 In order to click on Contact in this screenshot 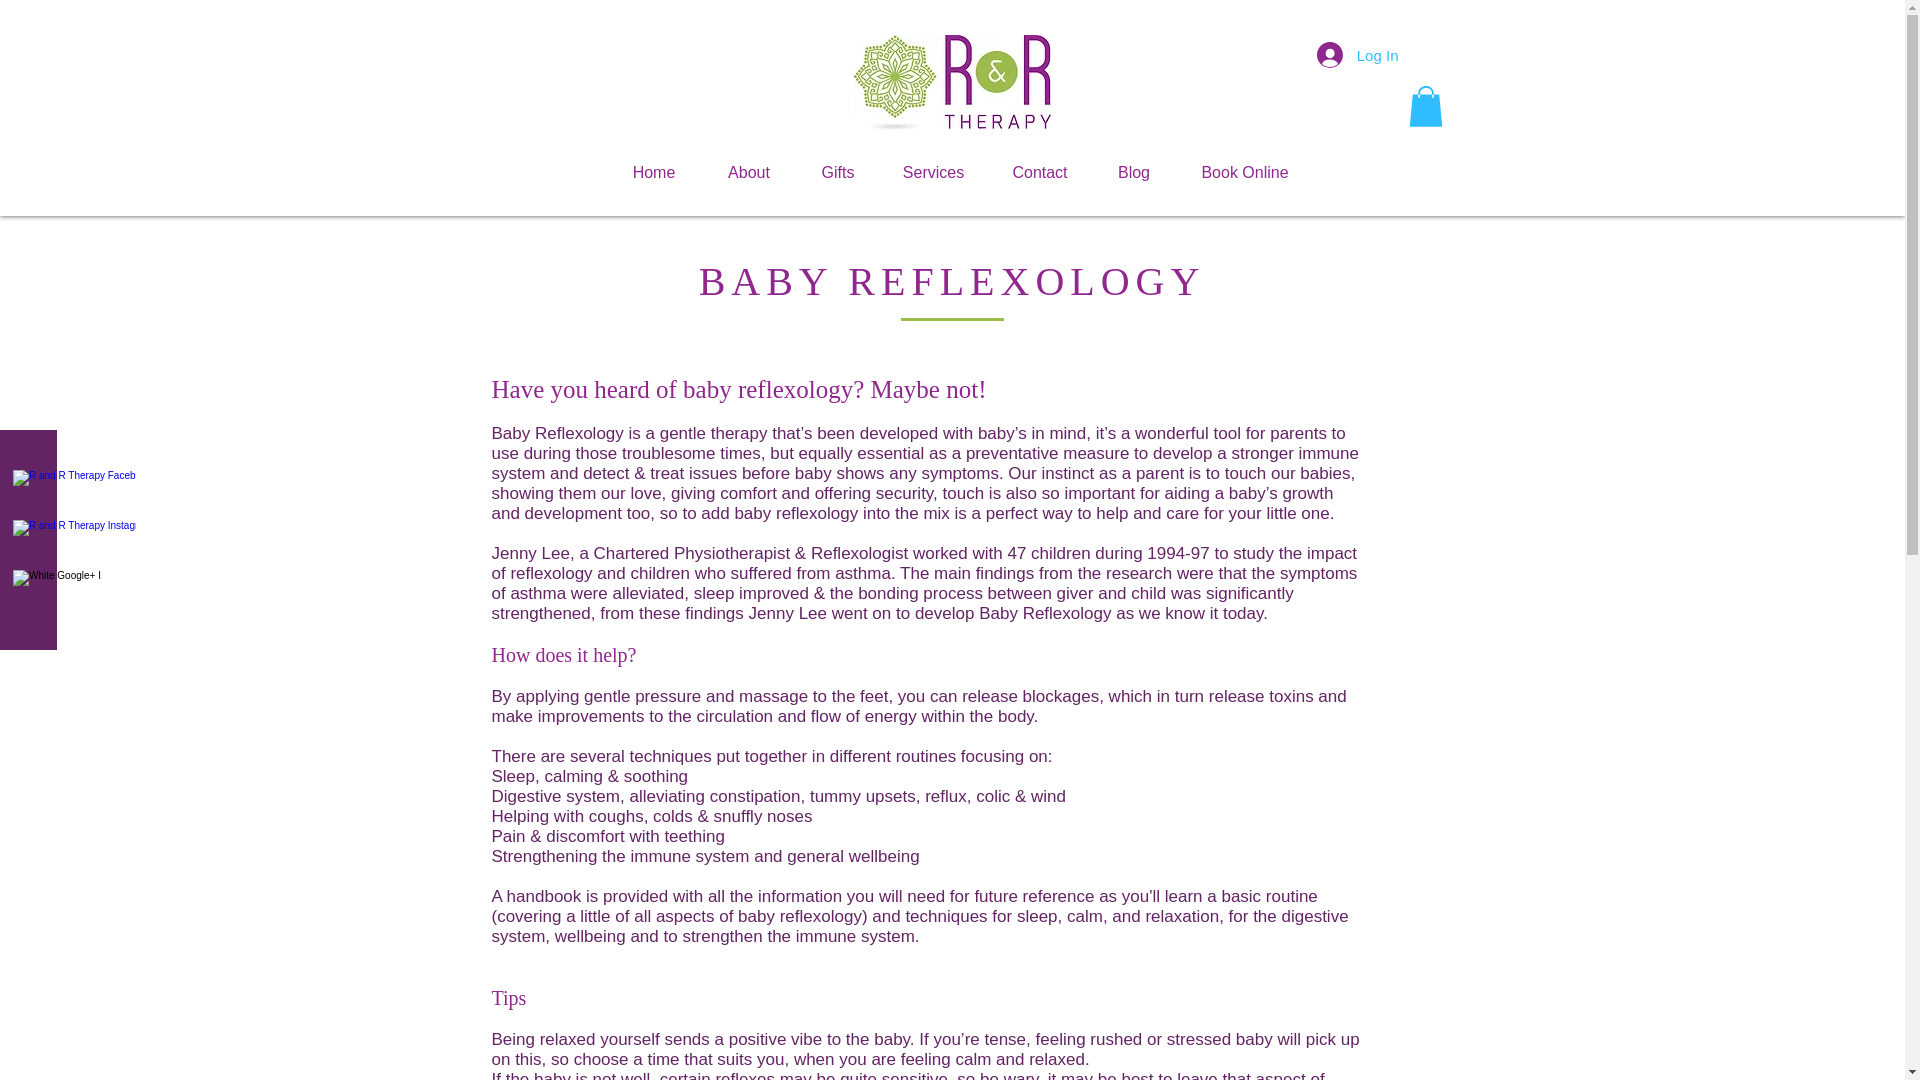, I will do `click(1040, 172)`.